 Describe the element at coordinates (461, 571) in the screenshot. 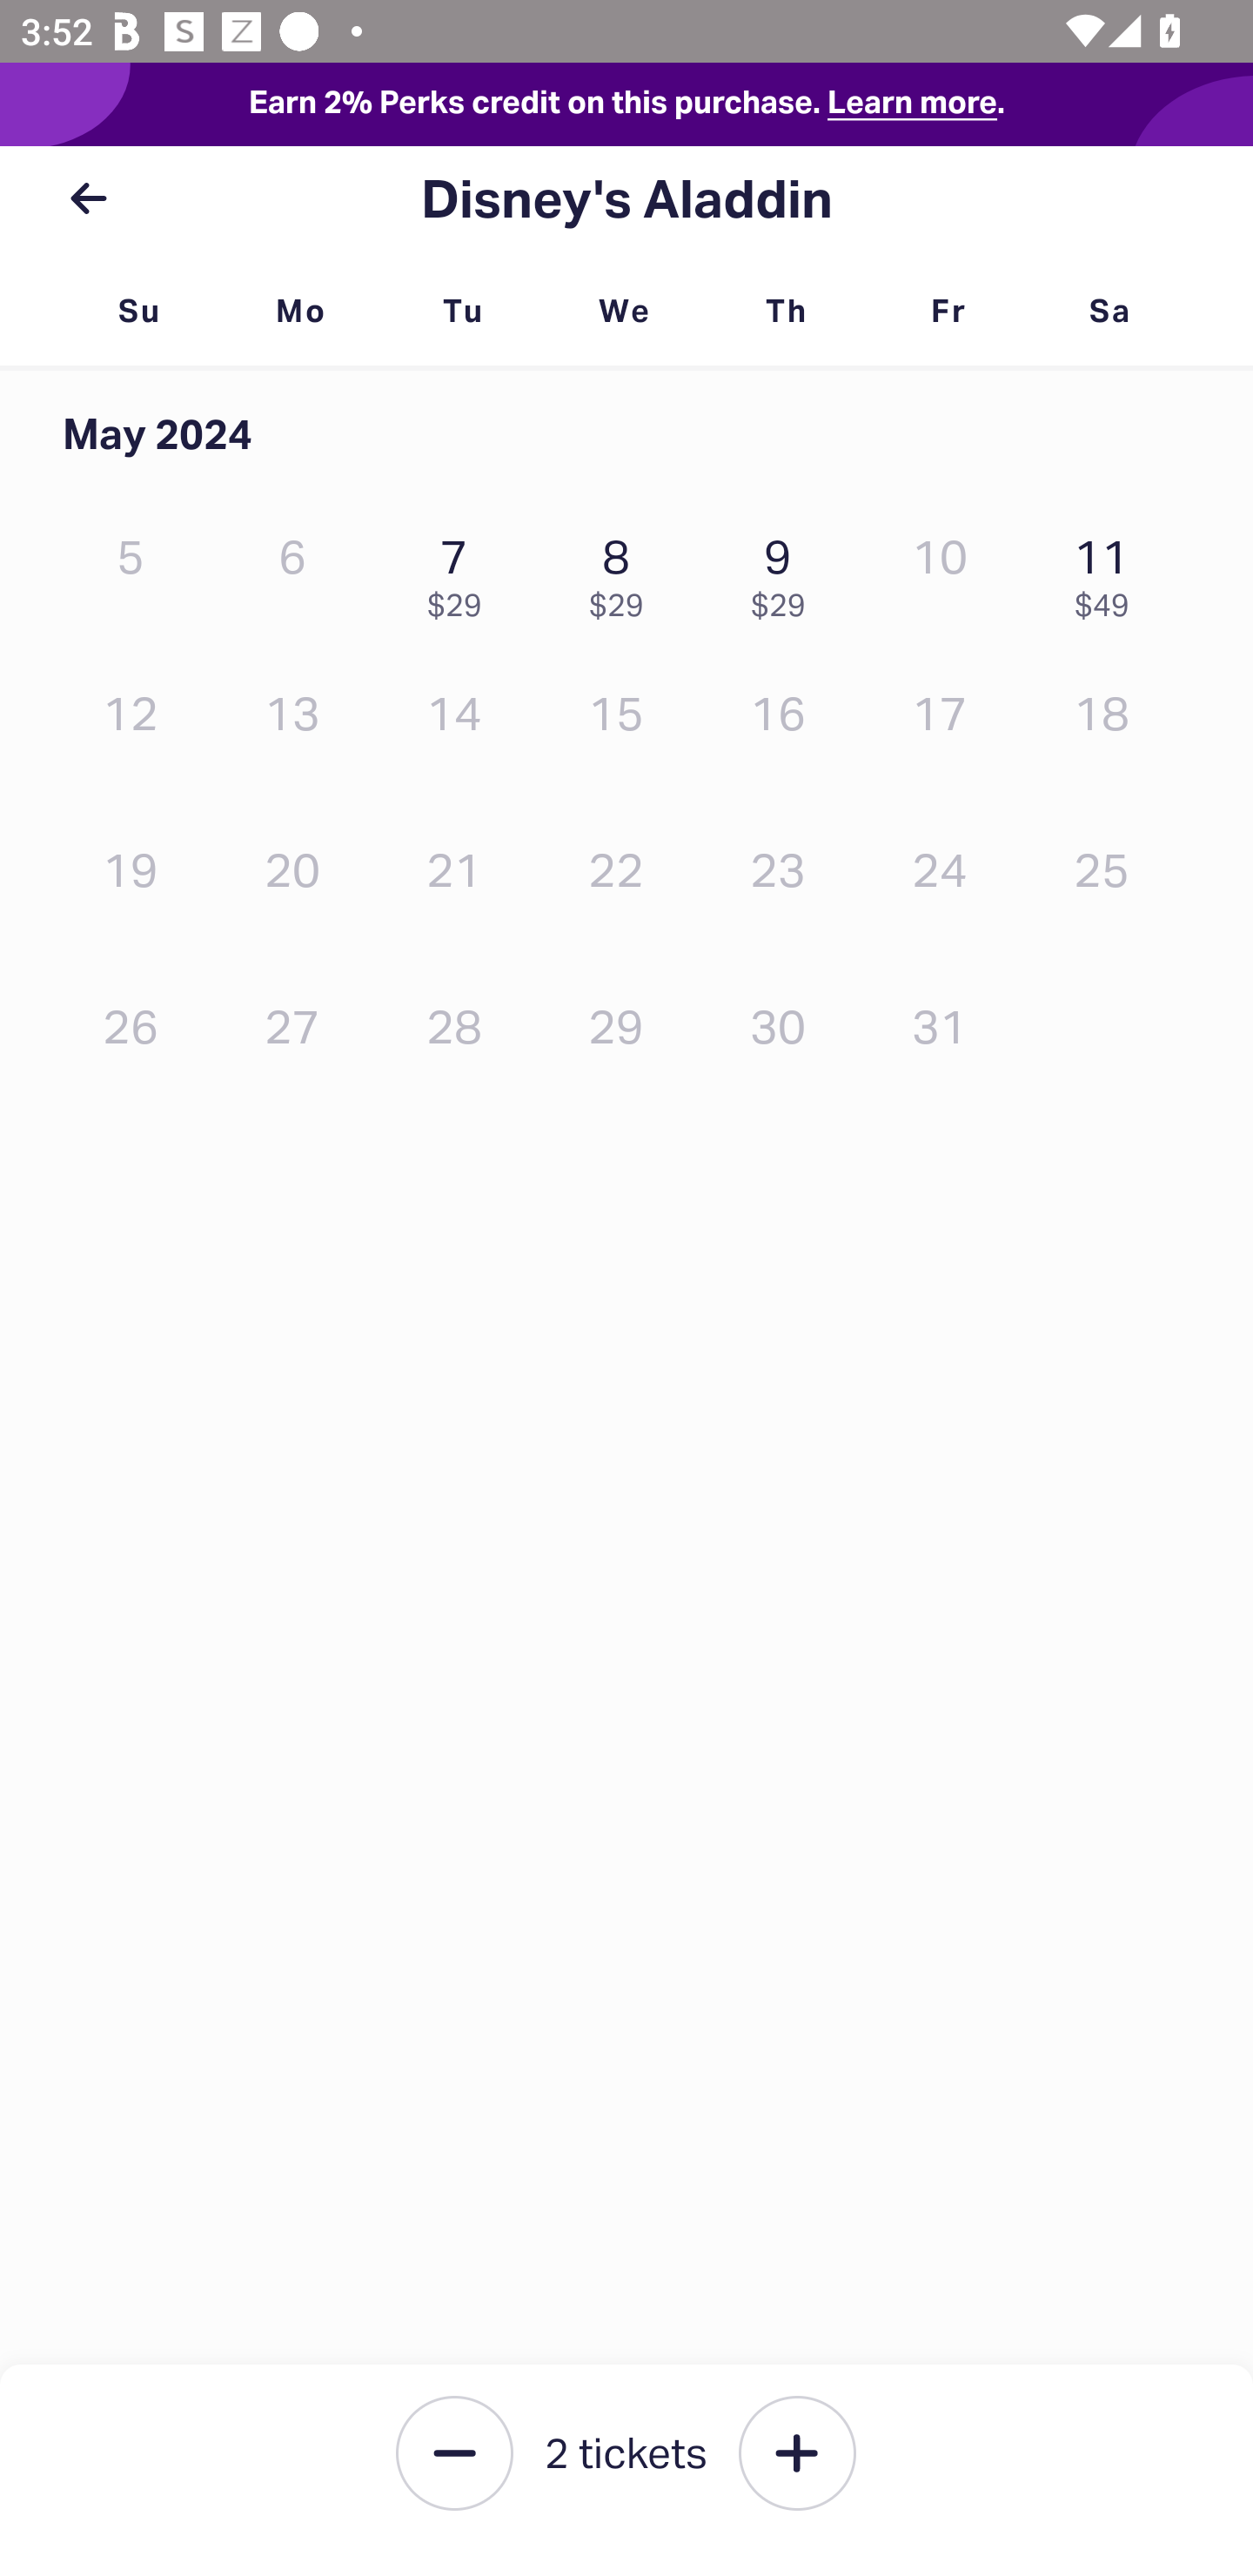

I see `7 $29` at that location.